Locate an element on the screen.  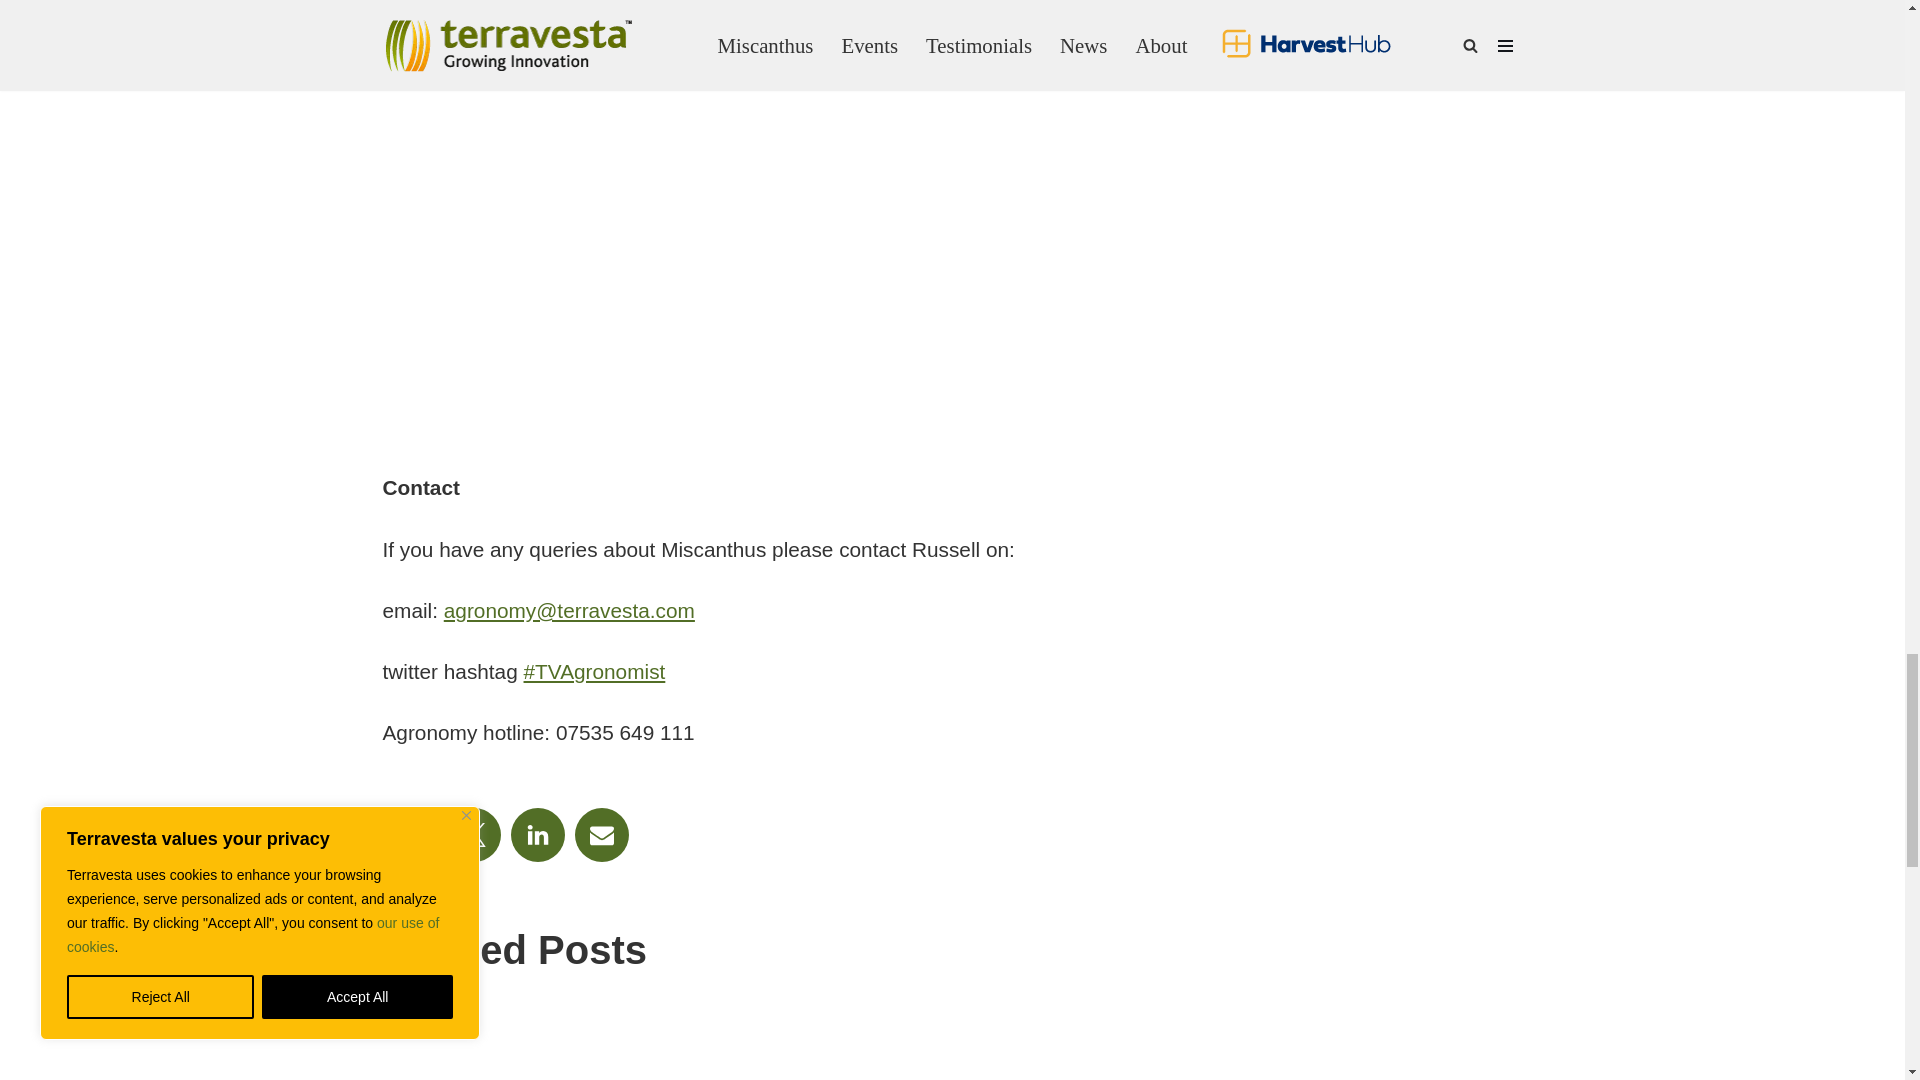
Facebook is located at coordinates (408, 834).